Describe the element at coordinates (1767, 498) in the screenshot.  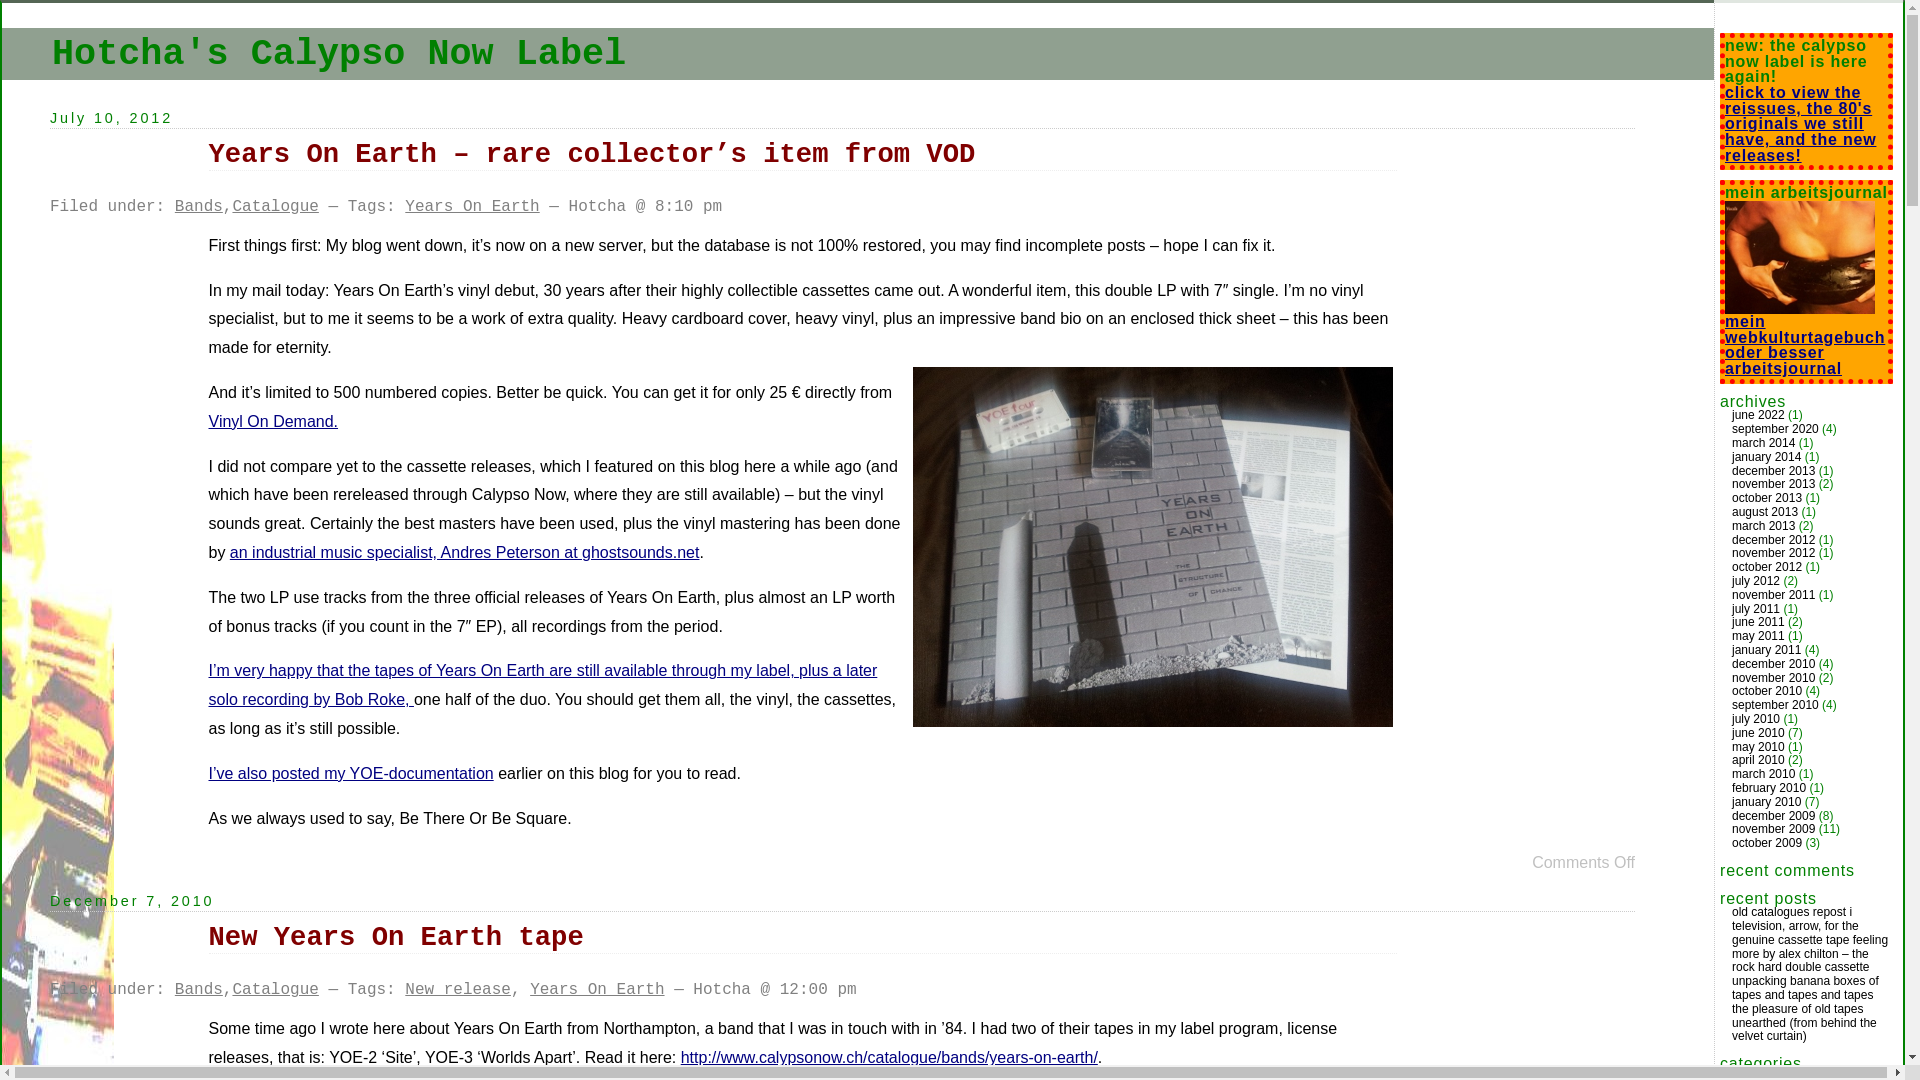
I see `october 2013` at that location.